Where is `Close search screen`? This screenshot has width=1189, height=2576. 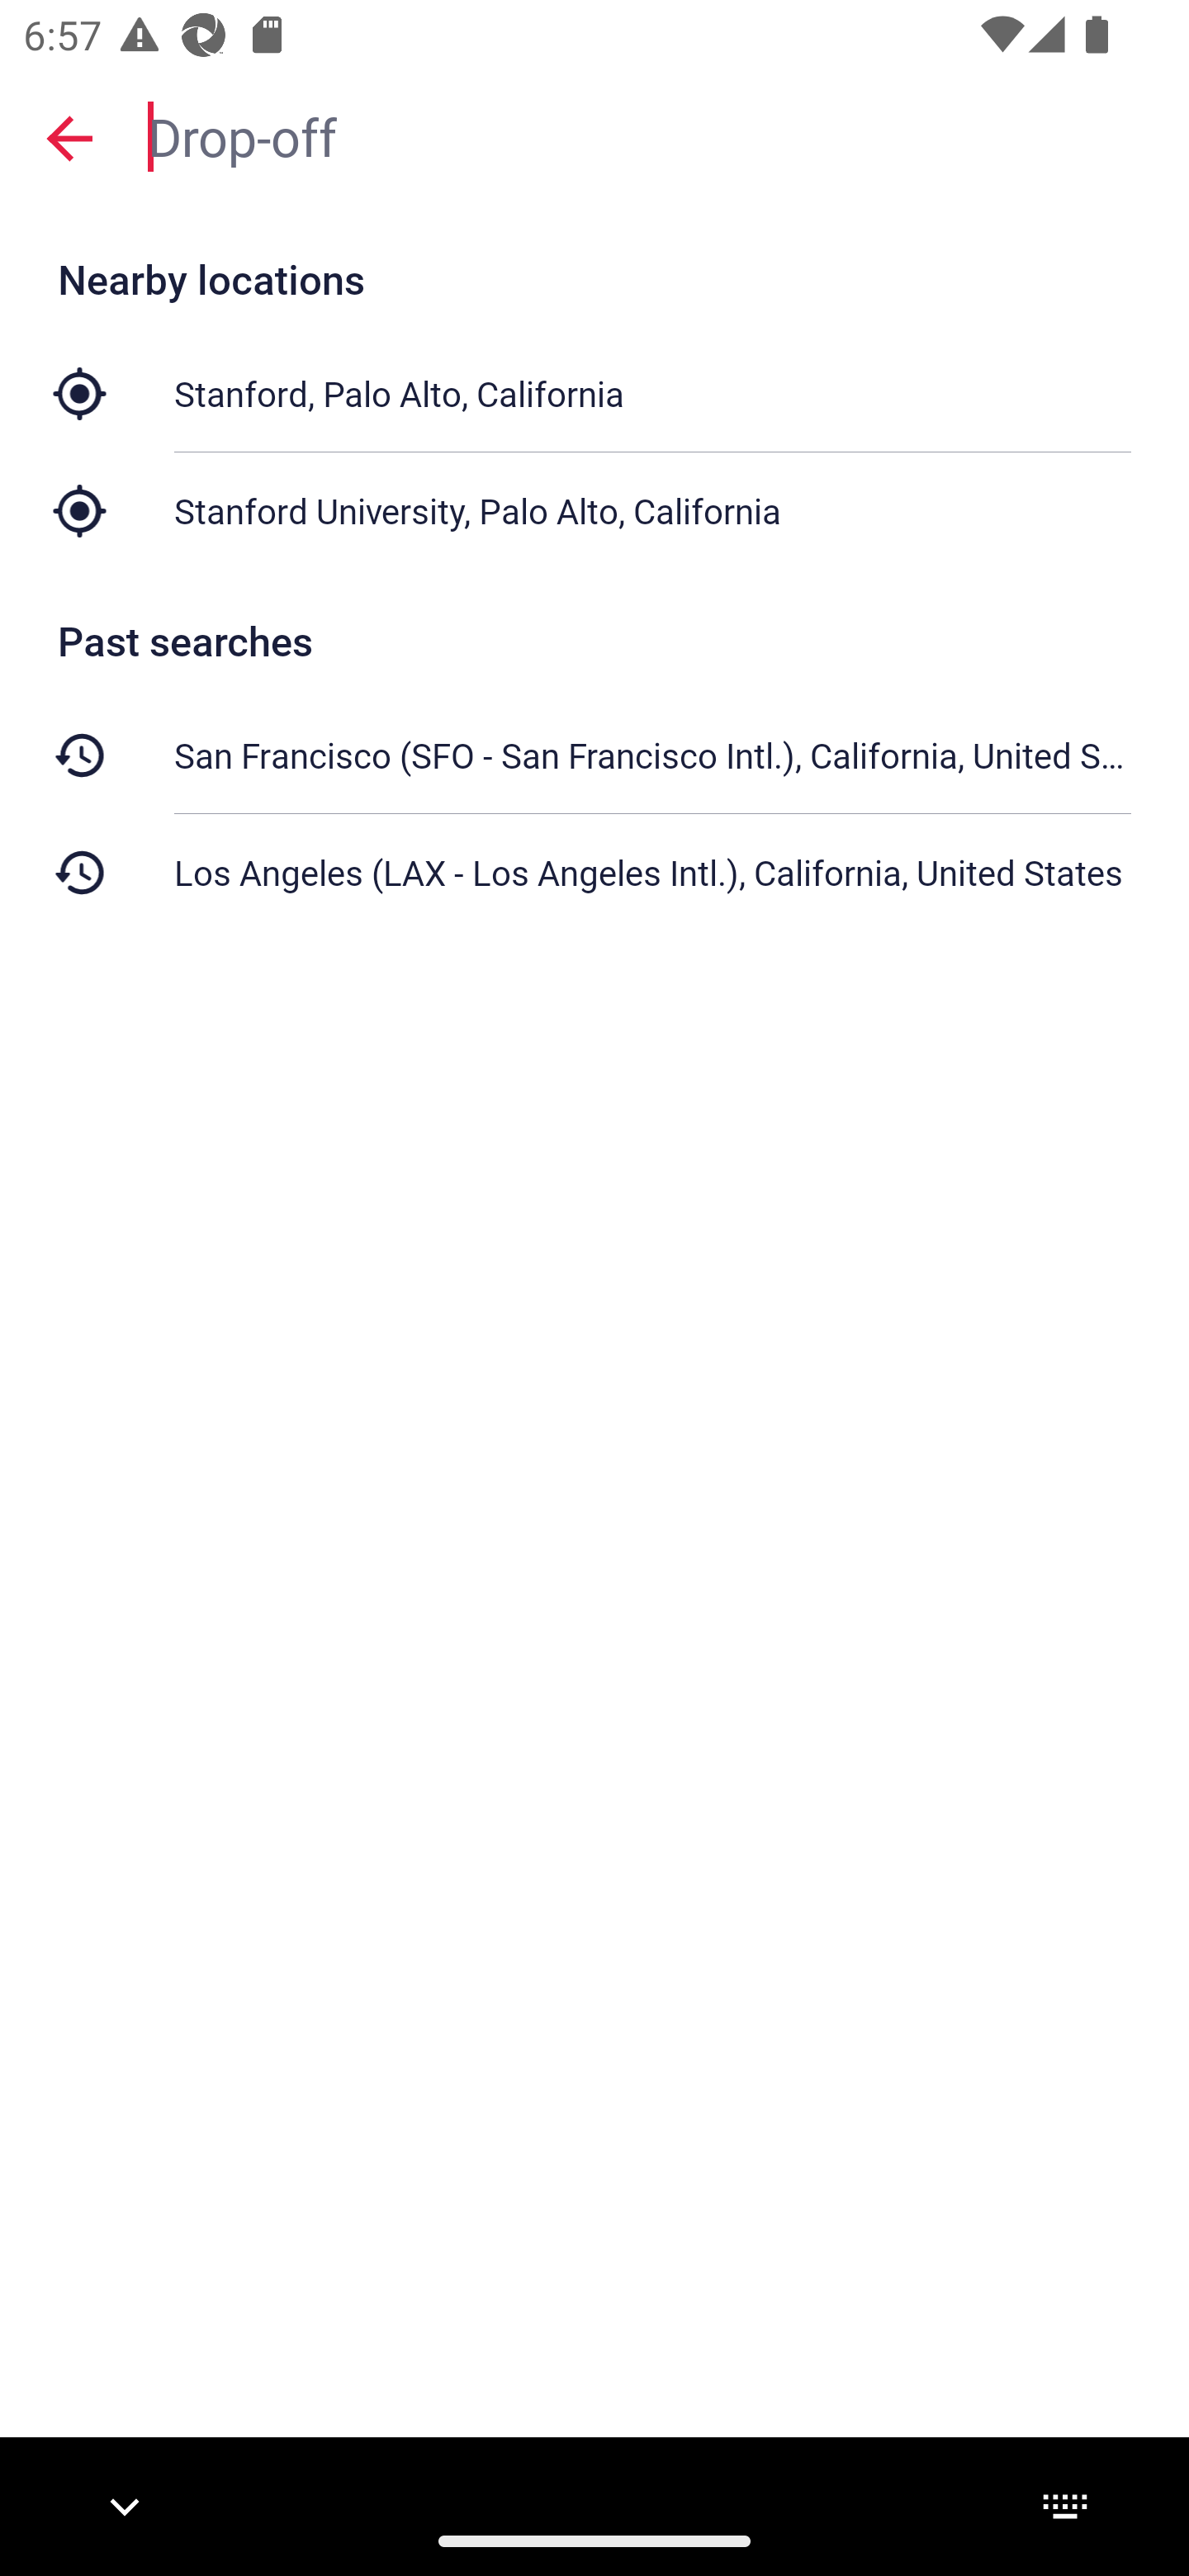
Close search screen is located at coordinates (69, 137).